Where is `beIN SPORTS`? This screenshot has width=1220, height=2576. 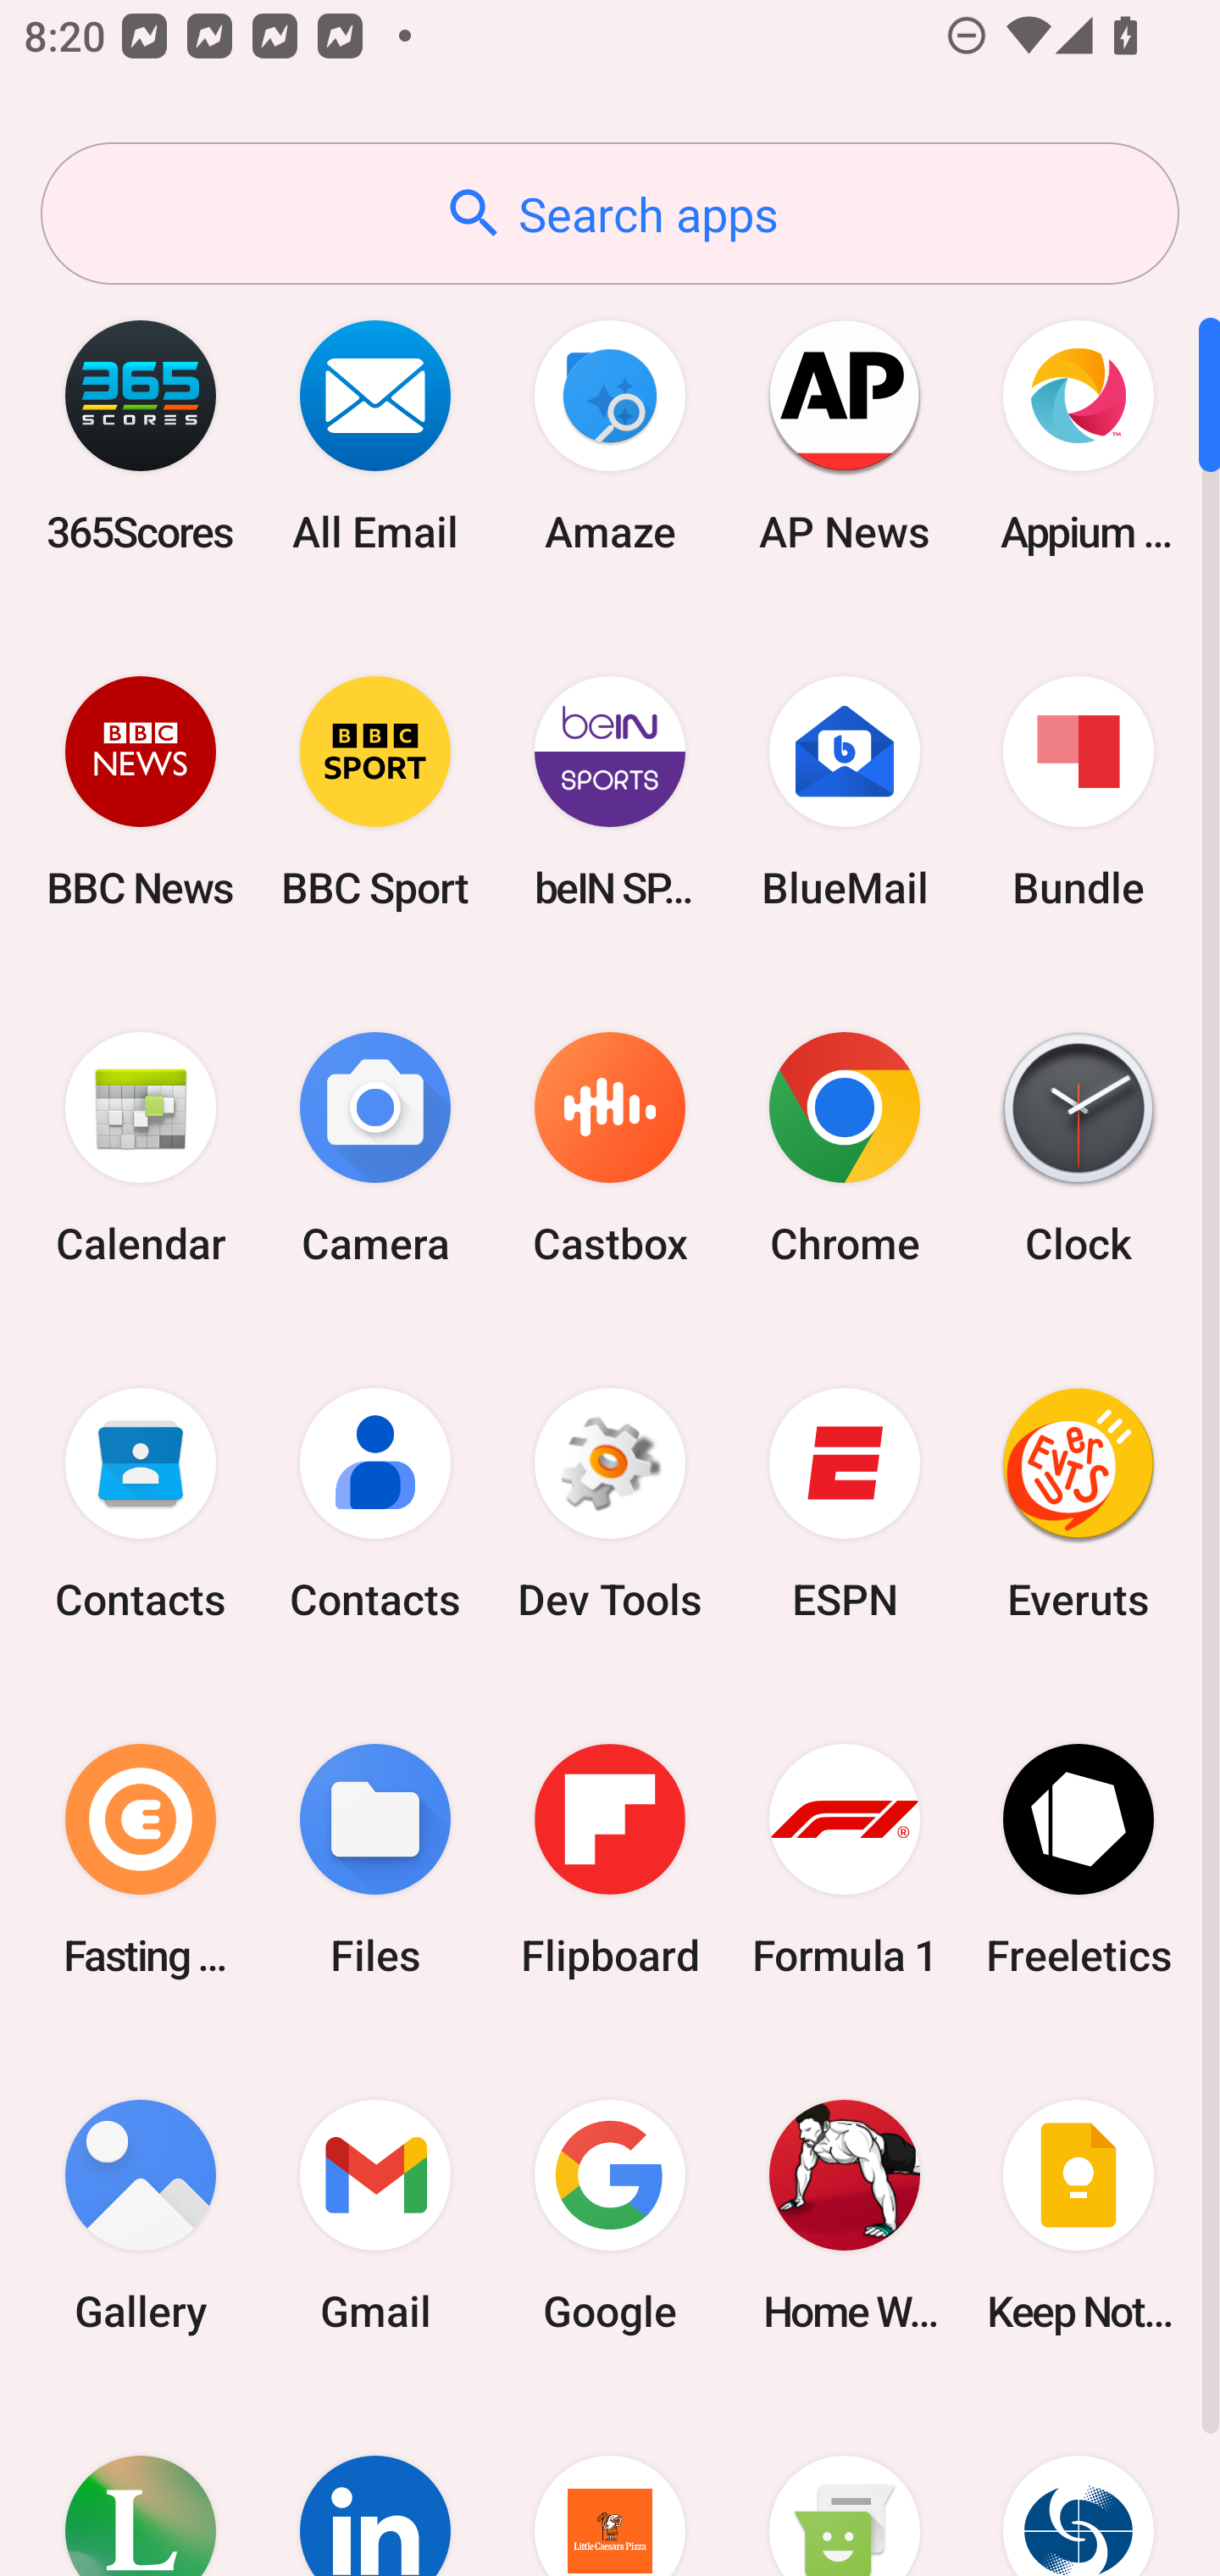
beIN SPORTS is located at coordinates (610, 791).